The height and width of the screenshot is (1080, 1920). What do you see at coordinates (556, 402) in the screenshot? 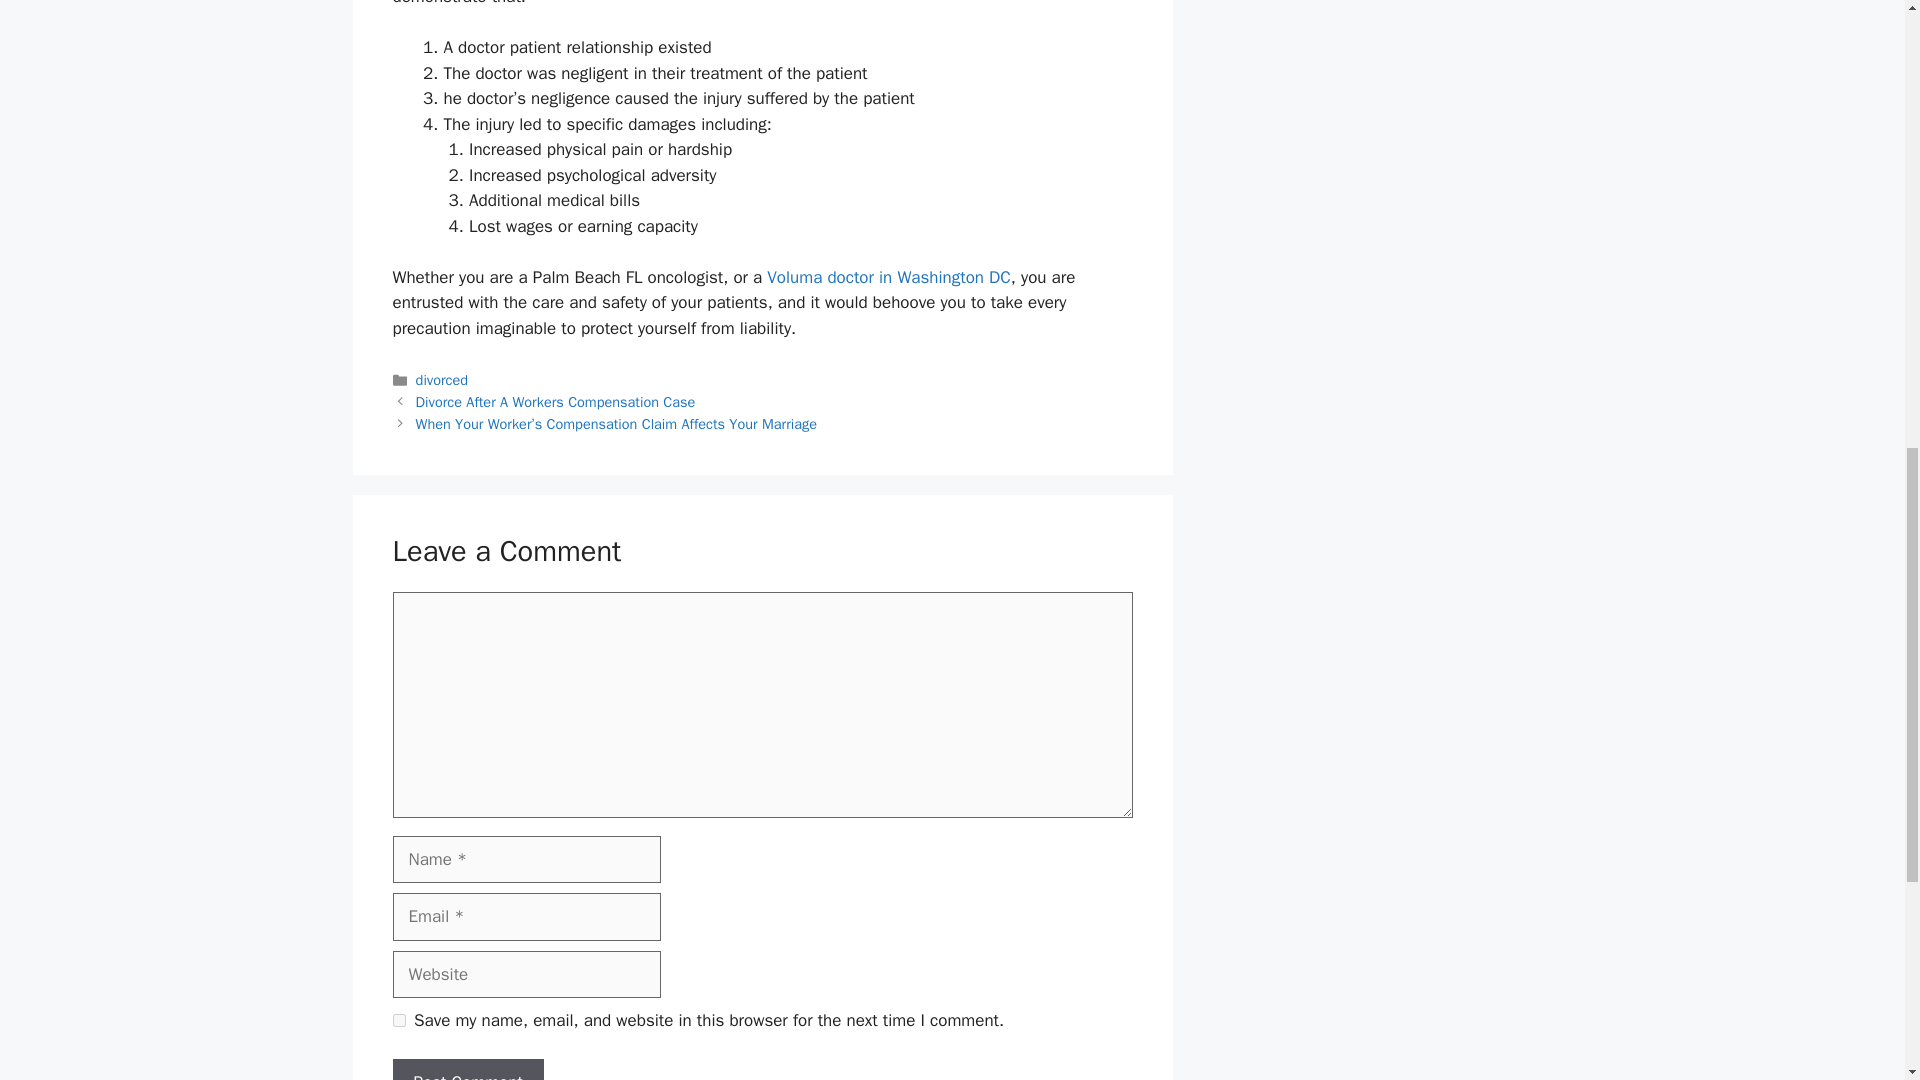
I see `Divorce After A Workers Compensation Case` at bounding box center [556, 402].